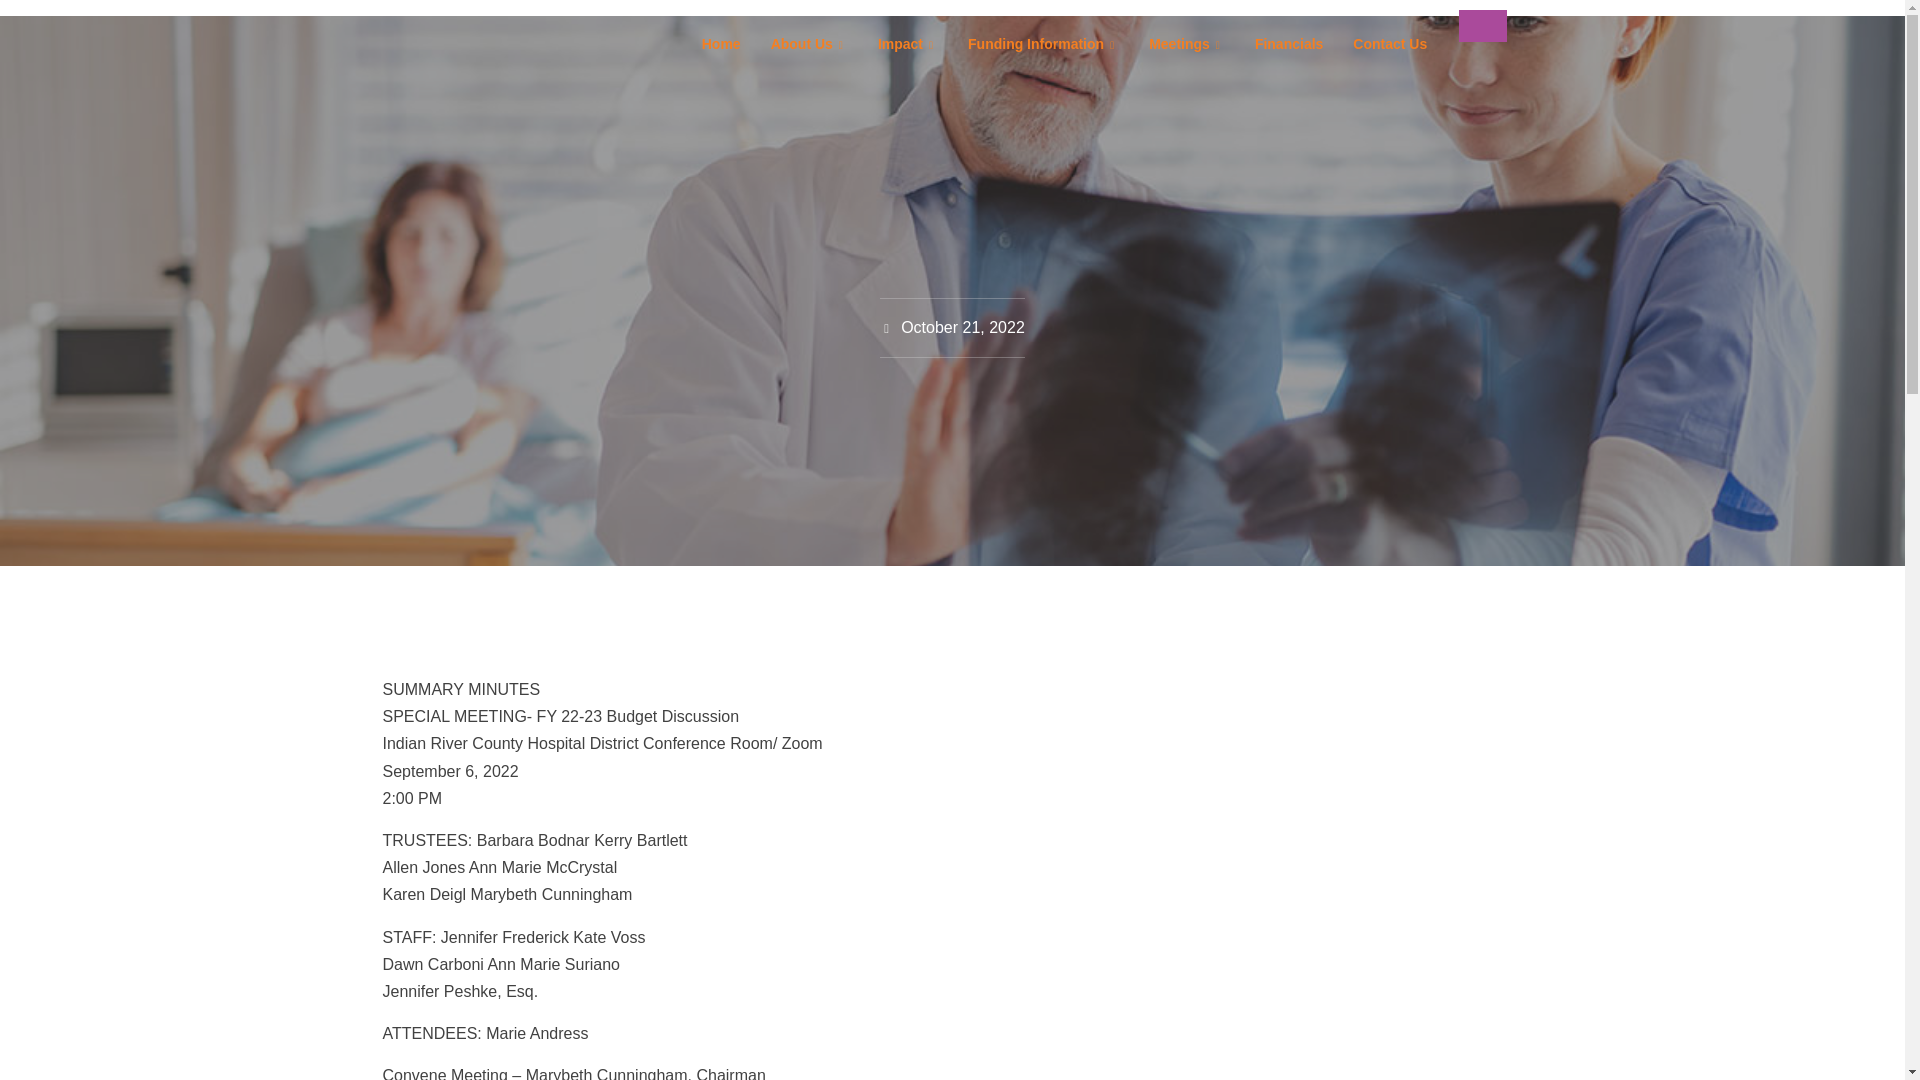 The height and width of the screenshot is (1080, 1920). I want to click on Financials, so click(1289, 44).